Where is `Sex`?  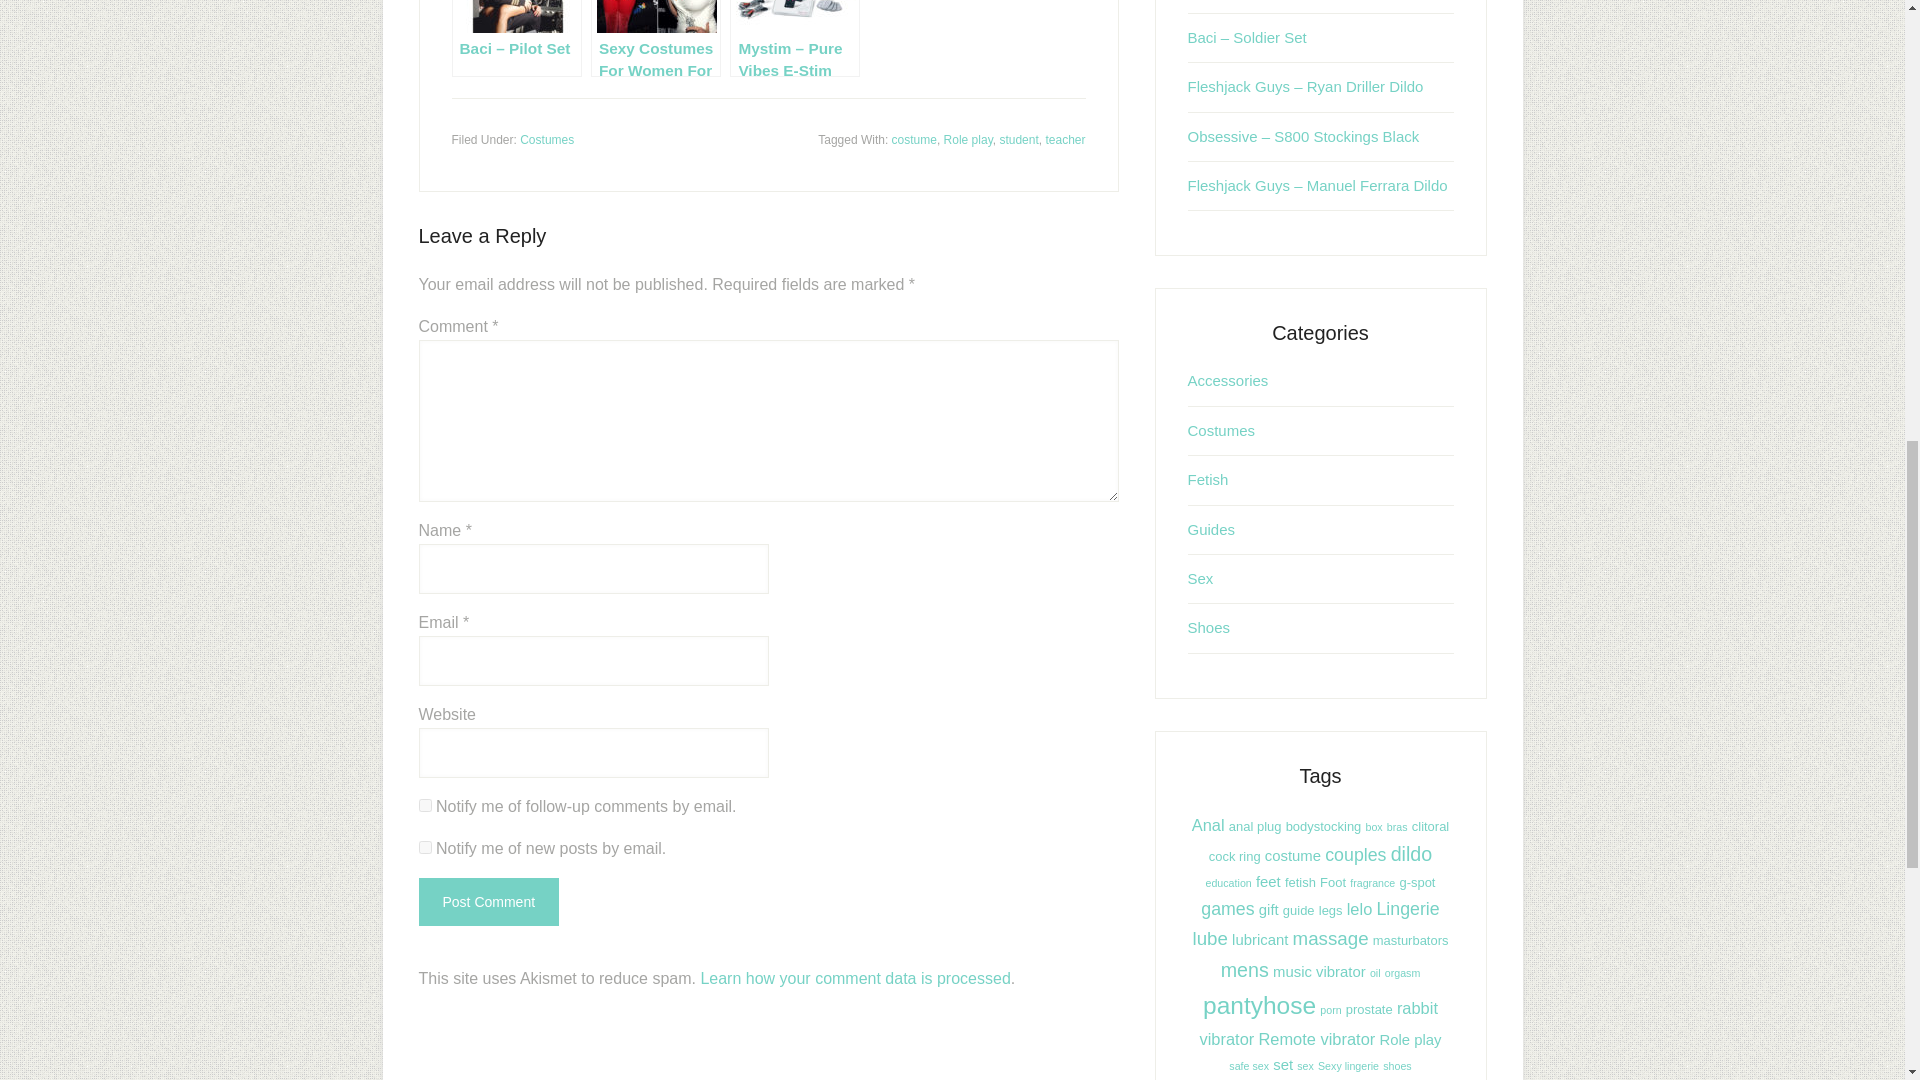
Sex is located at coordinates (1200, 578).